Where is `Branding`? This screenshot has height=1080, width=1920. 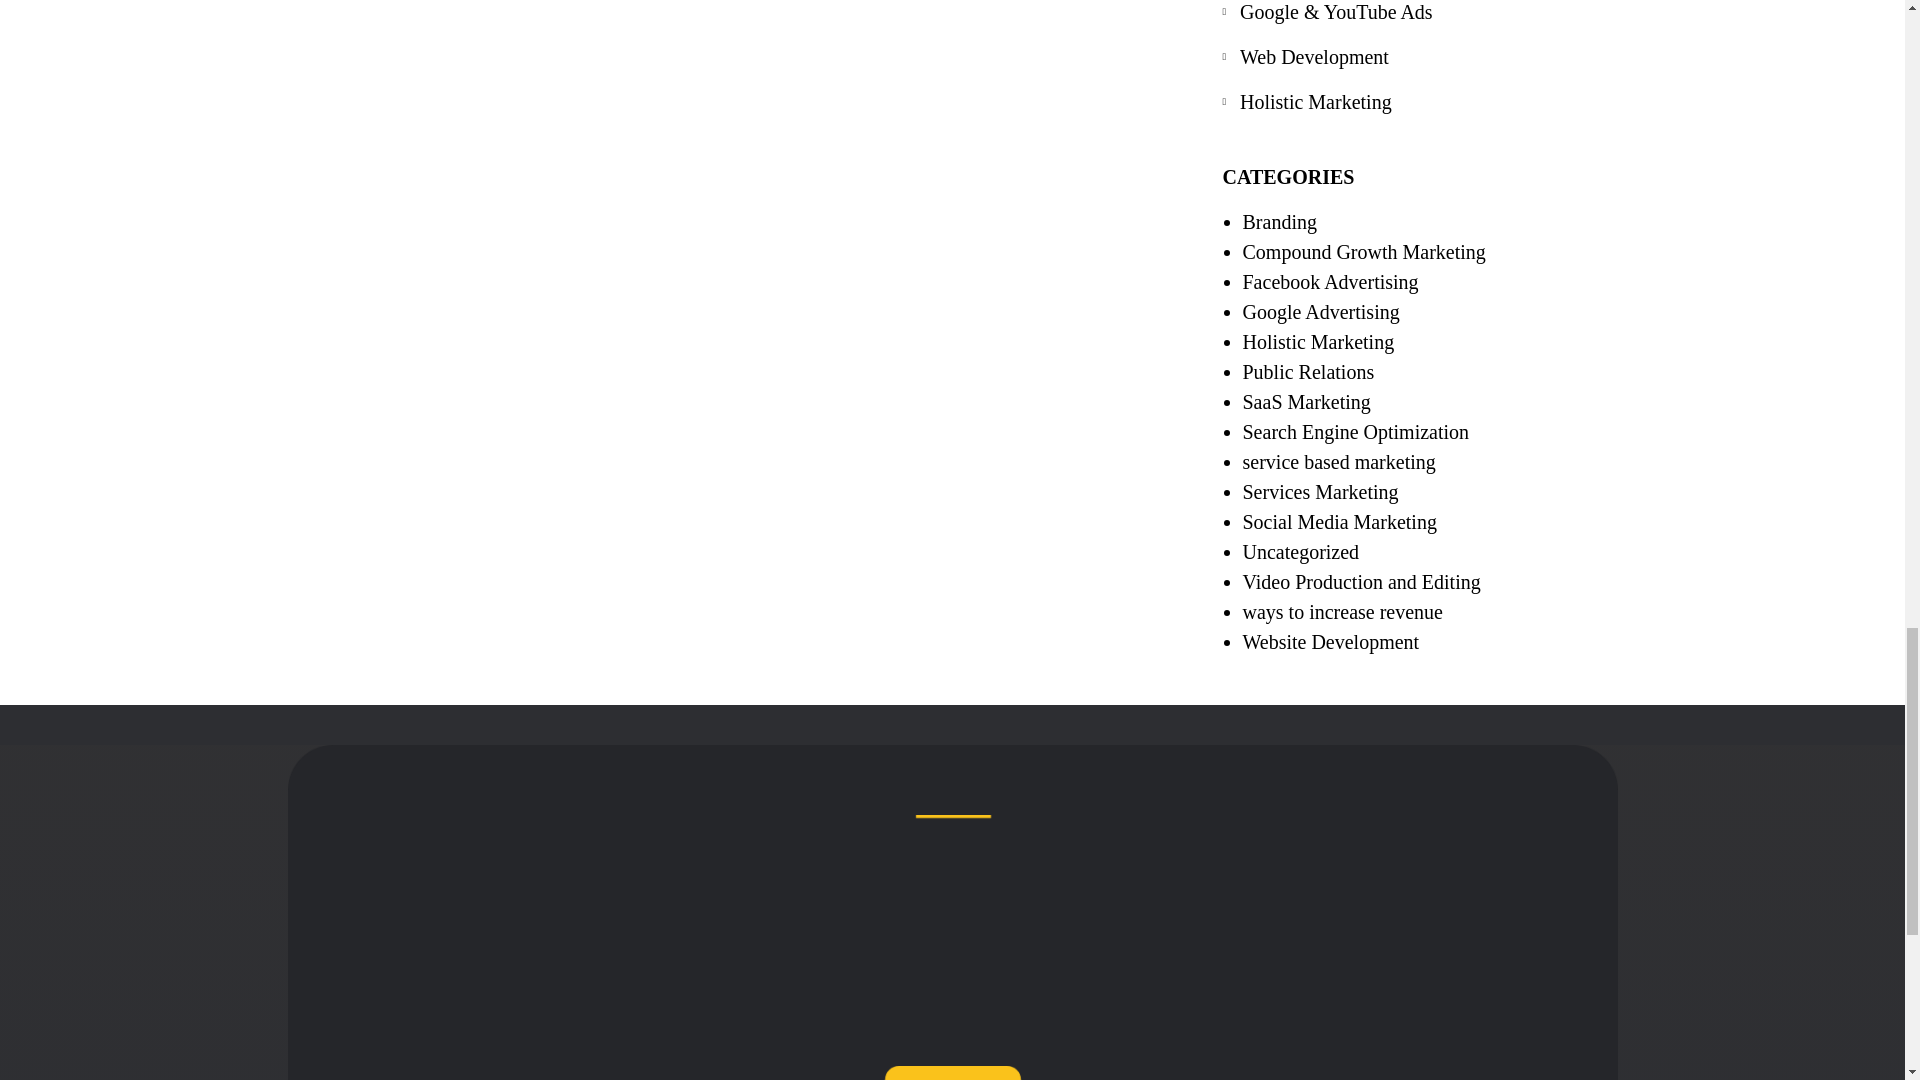 Branding is located at coordinates (1278, 222).